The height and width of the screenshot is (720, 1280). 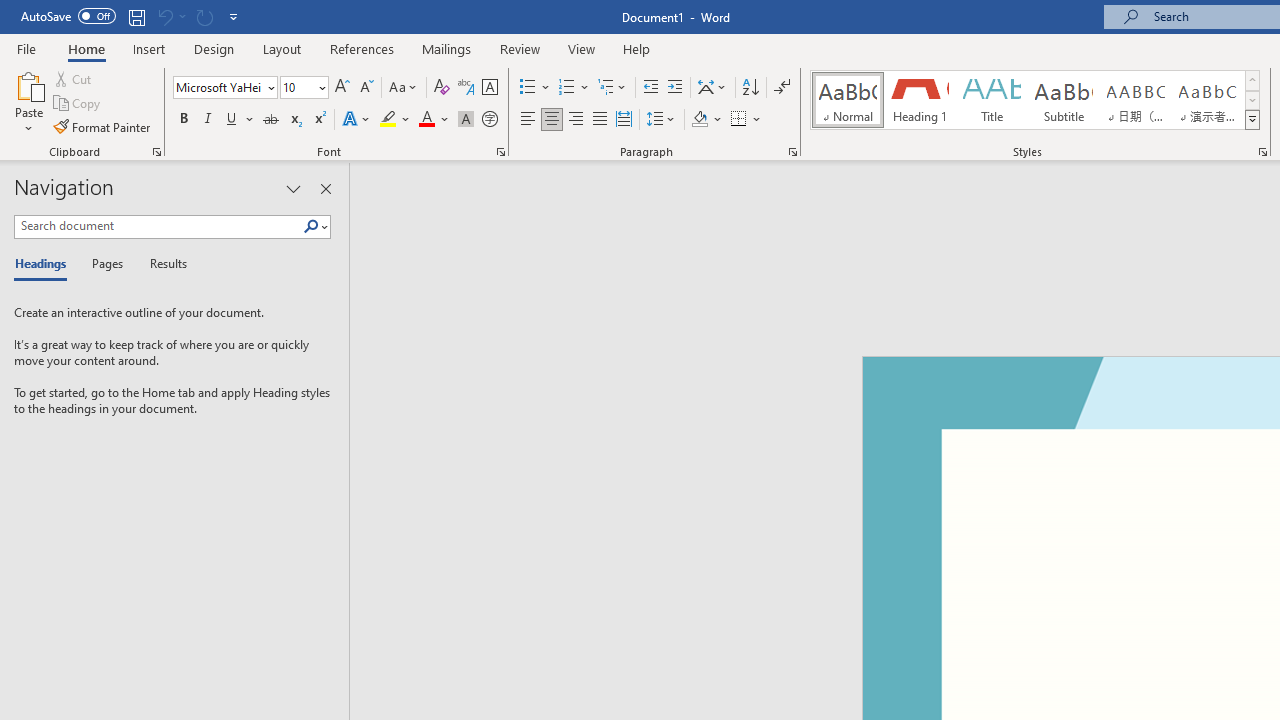 What do you see at coordinates (528, 120) in the screenshot?
I see `Align Left` at bounding box center [528, 120].